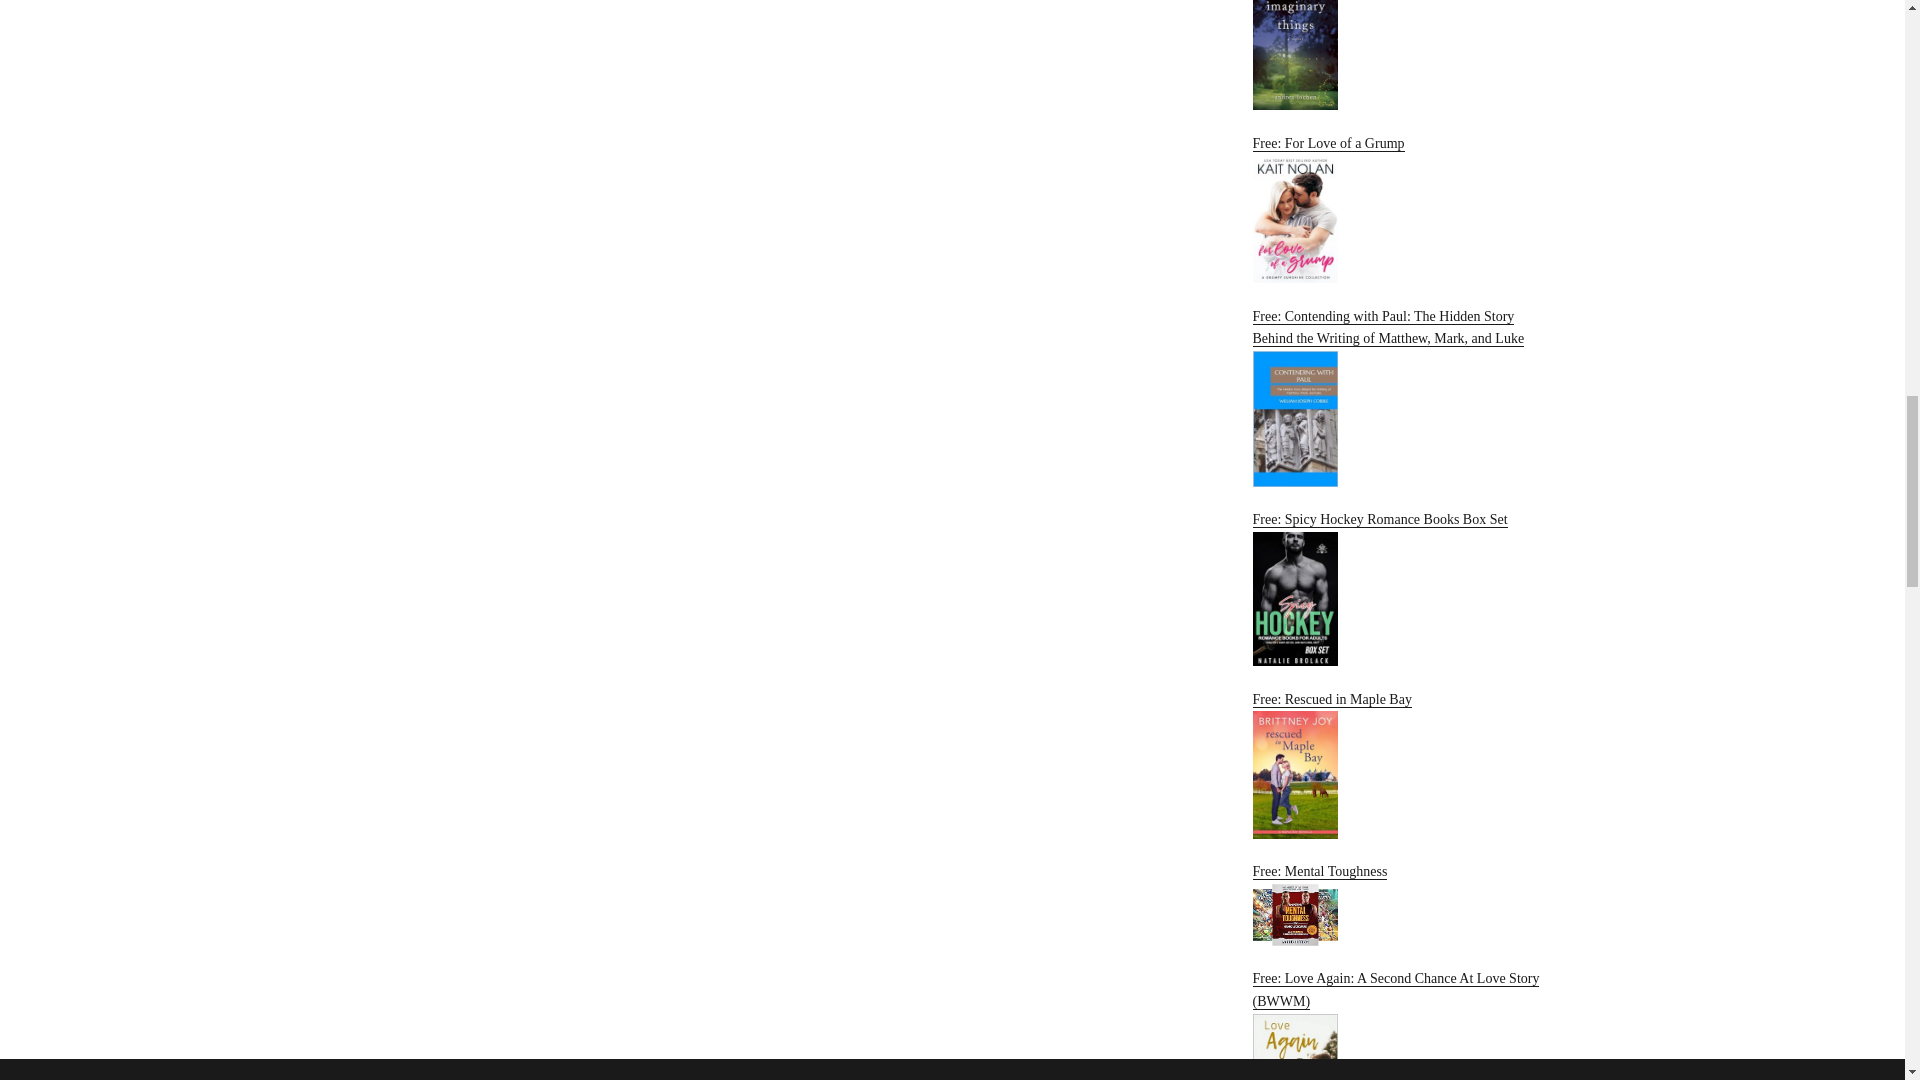  Describe the element at coordinates (1401, 766) in the screenshot. I see `Free: Rescued in Maple Bay` at that location.